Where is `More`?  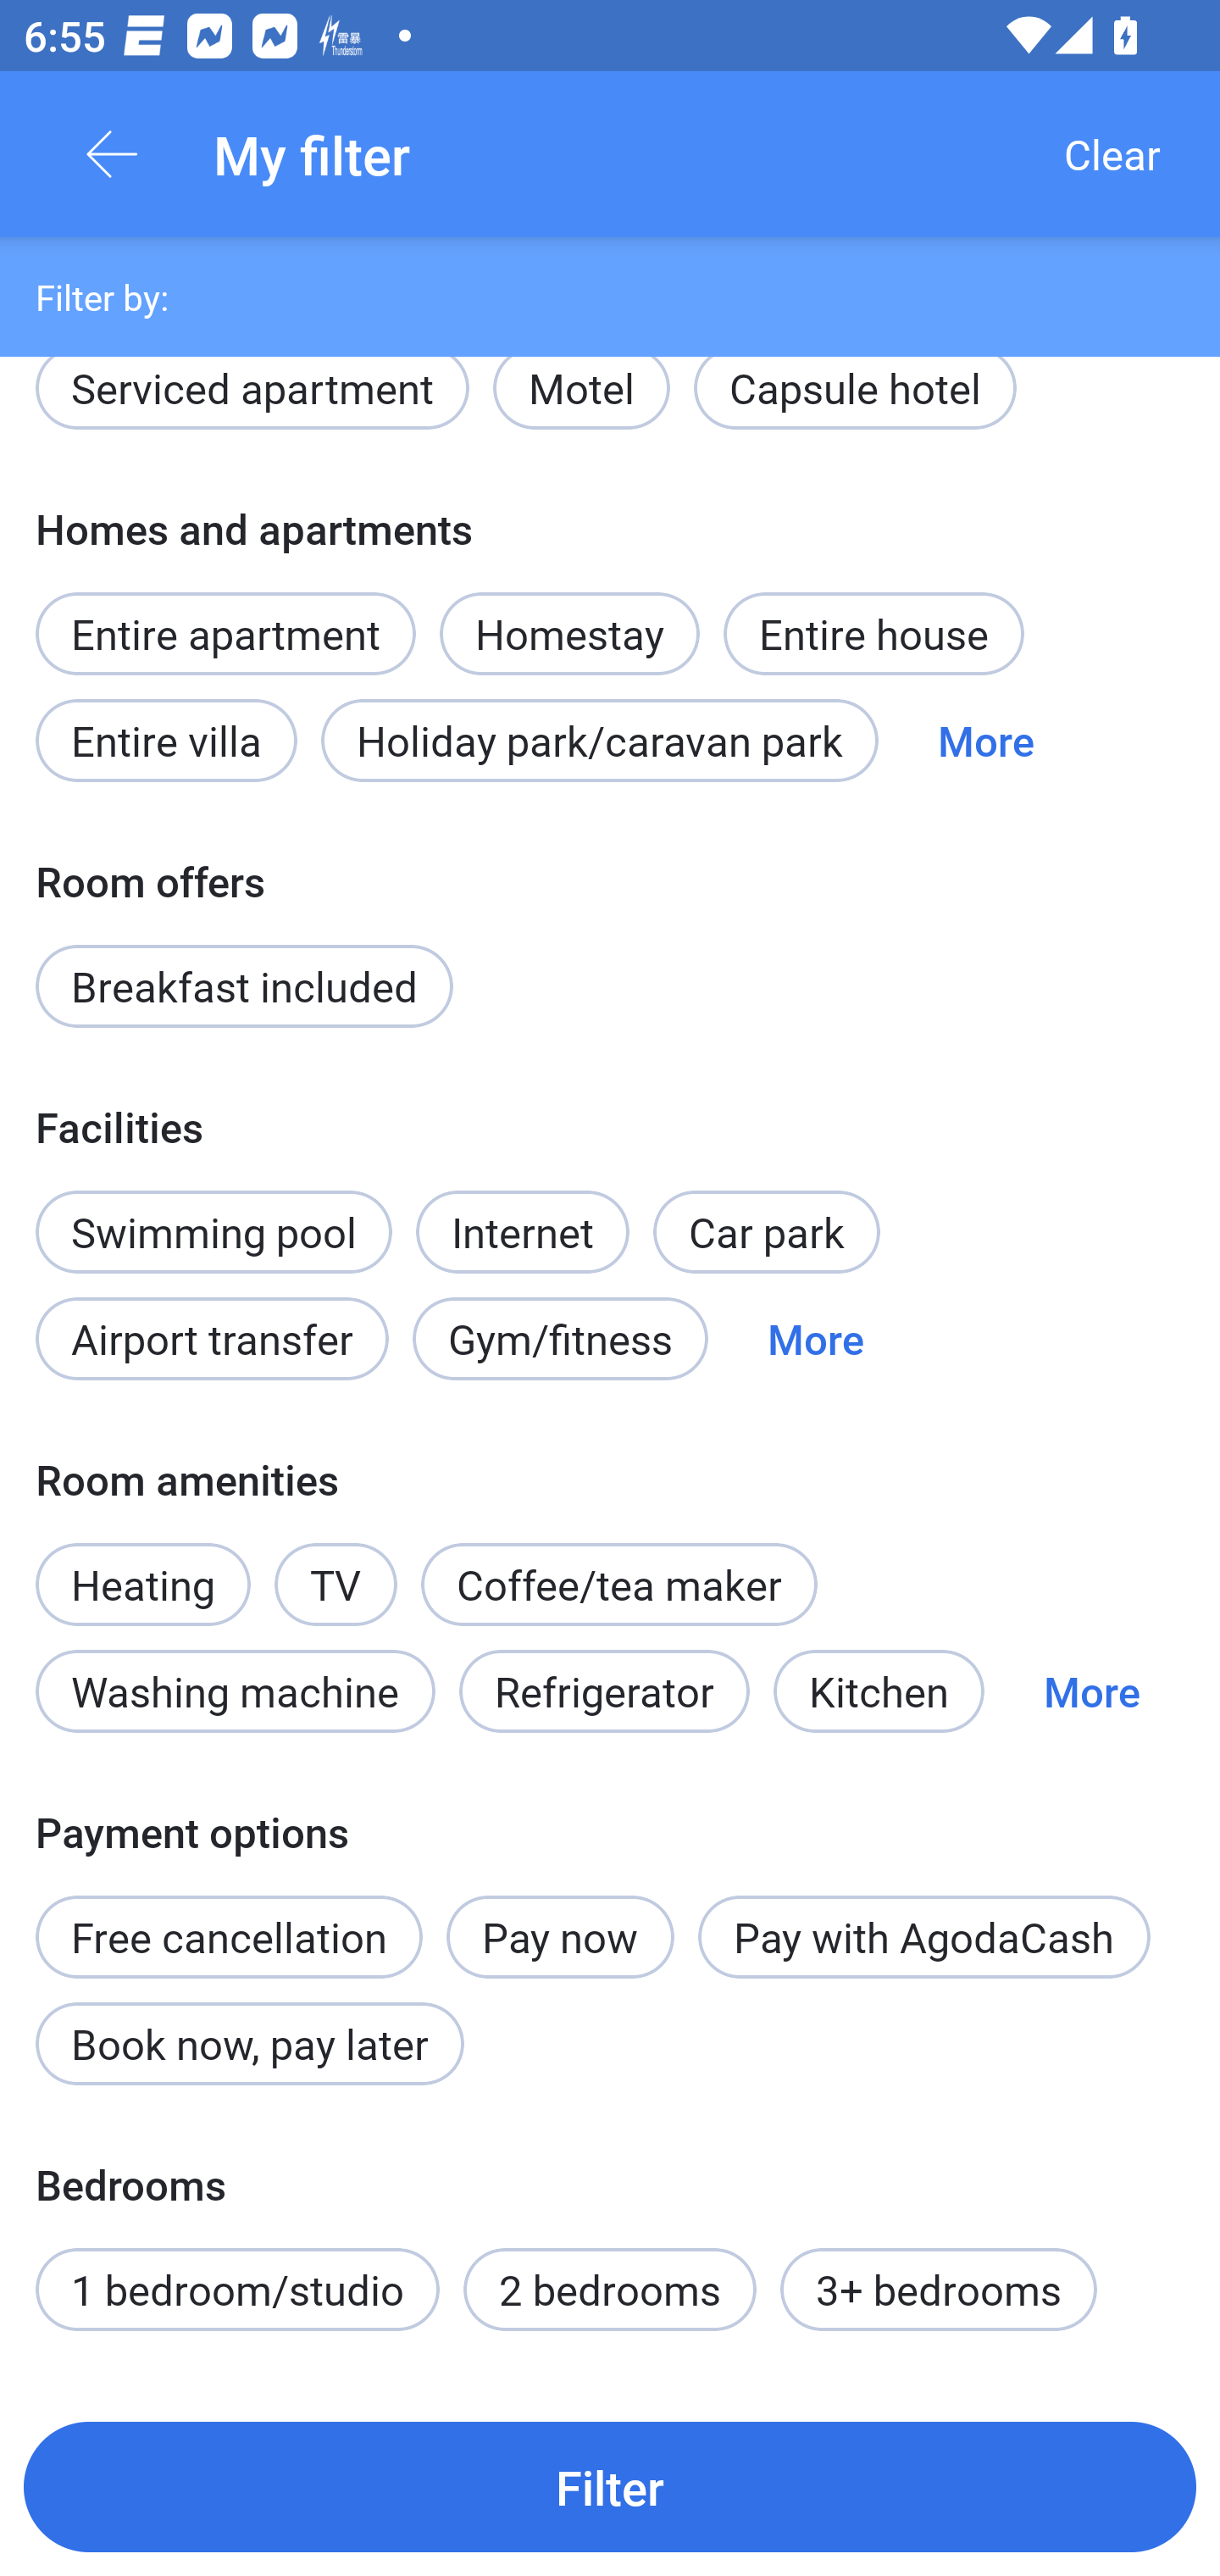 More is located at coordinates (986, 741).